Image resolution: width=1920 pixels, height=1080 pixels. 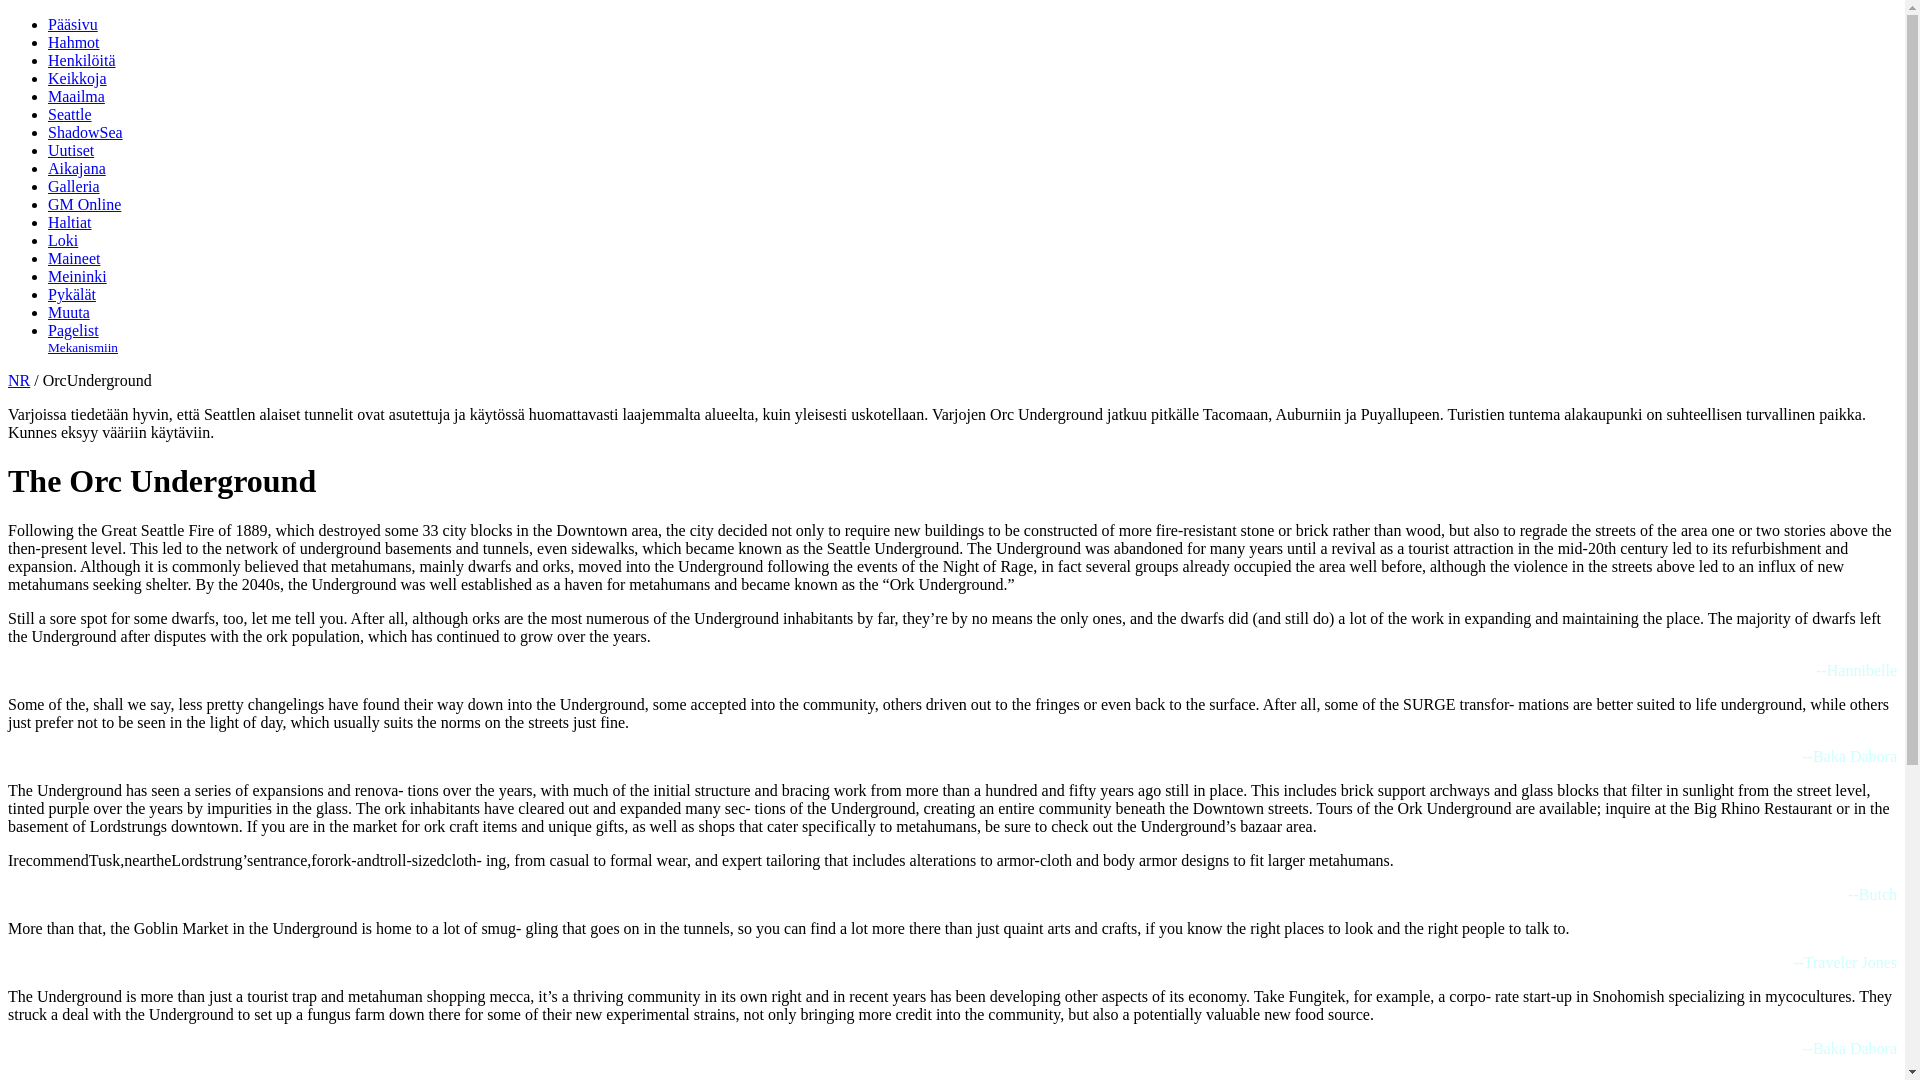 I want to click on ShadowSea, so click(x=85, y=132).